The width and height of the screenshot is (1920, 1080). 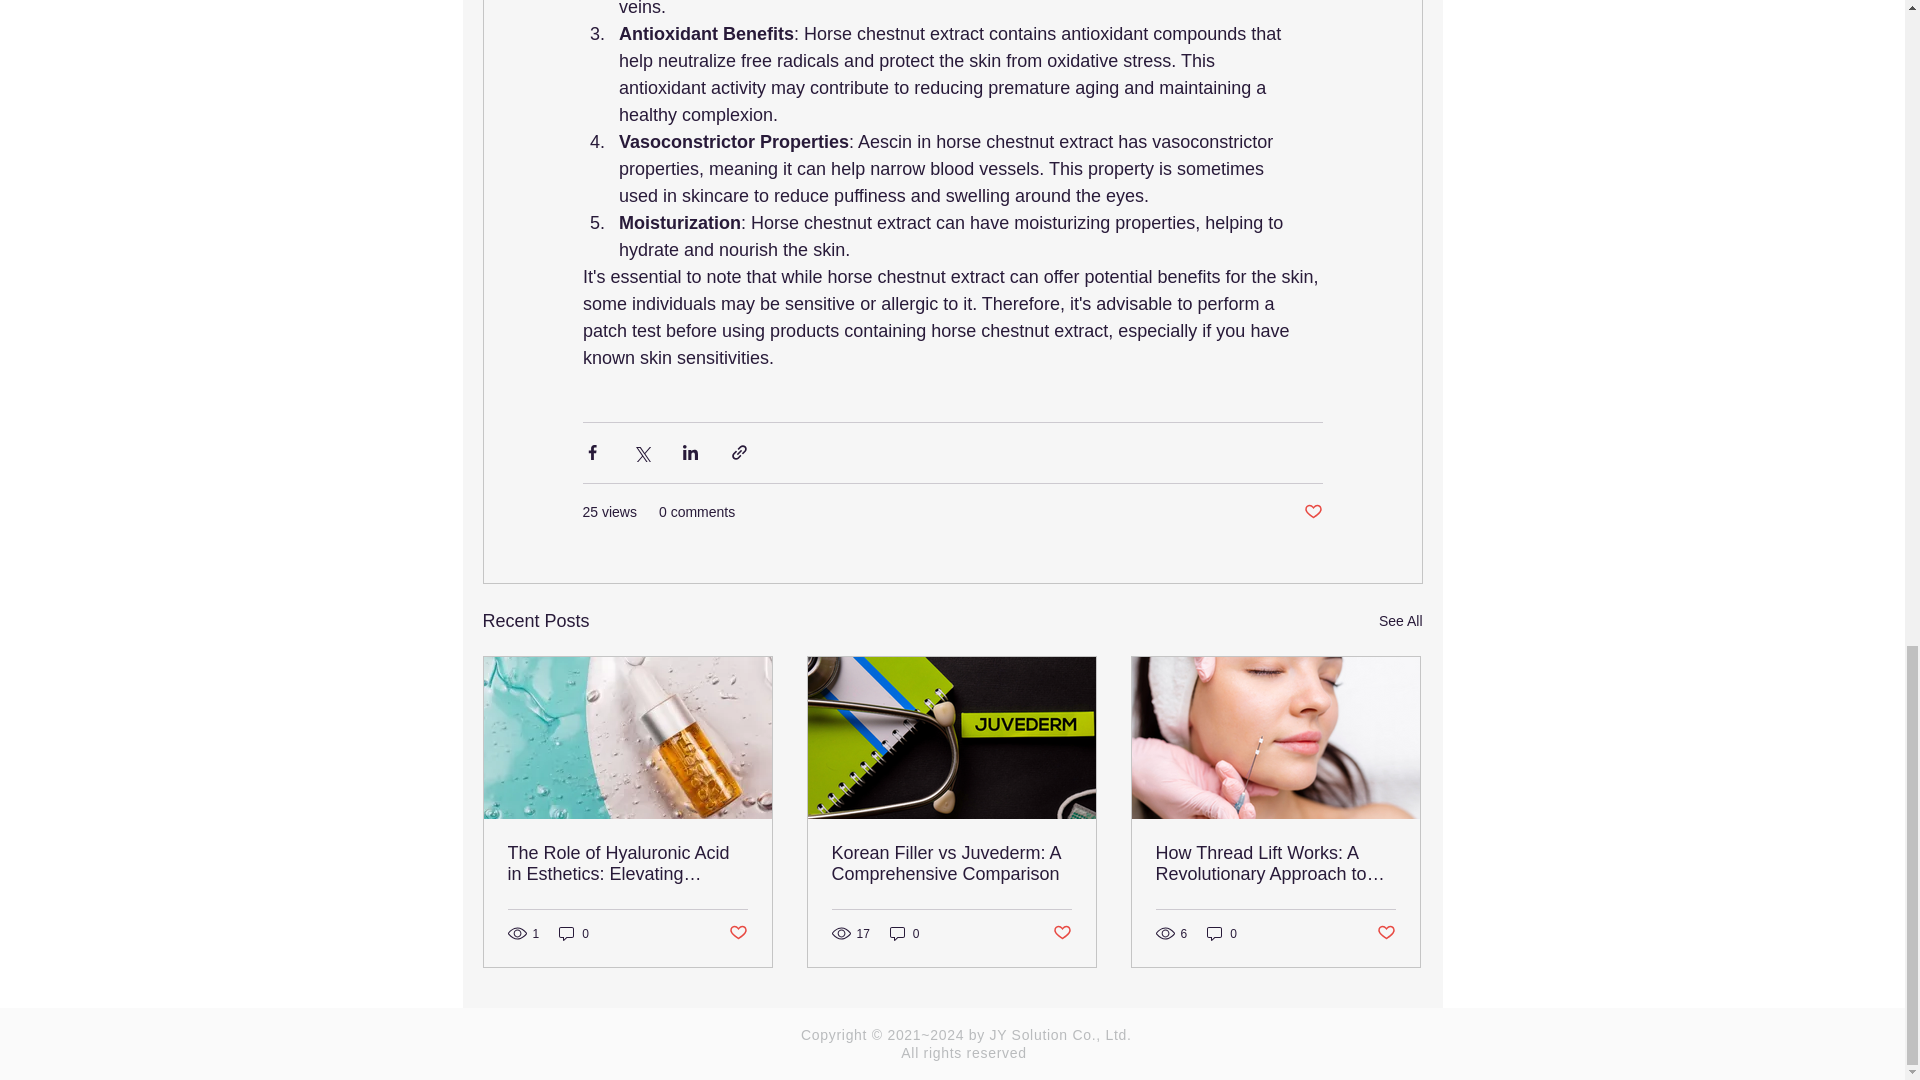 I want to click on 0, so click(x=904, y=933).